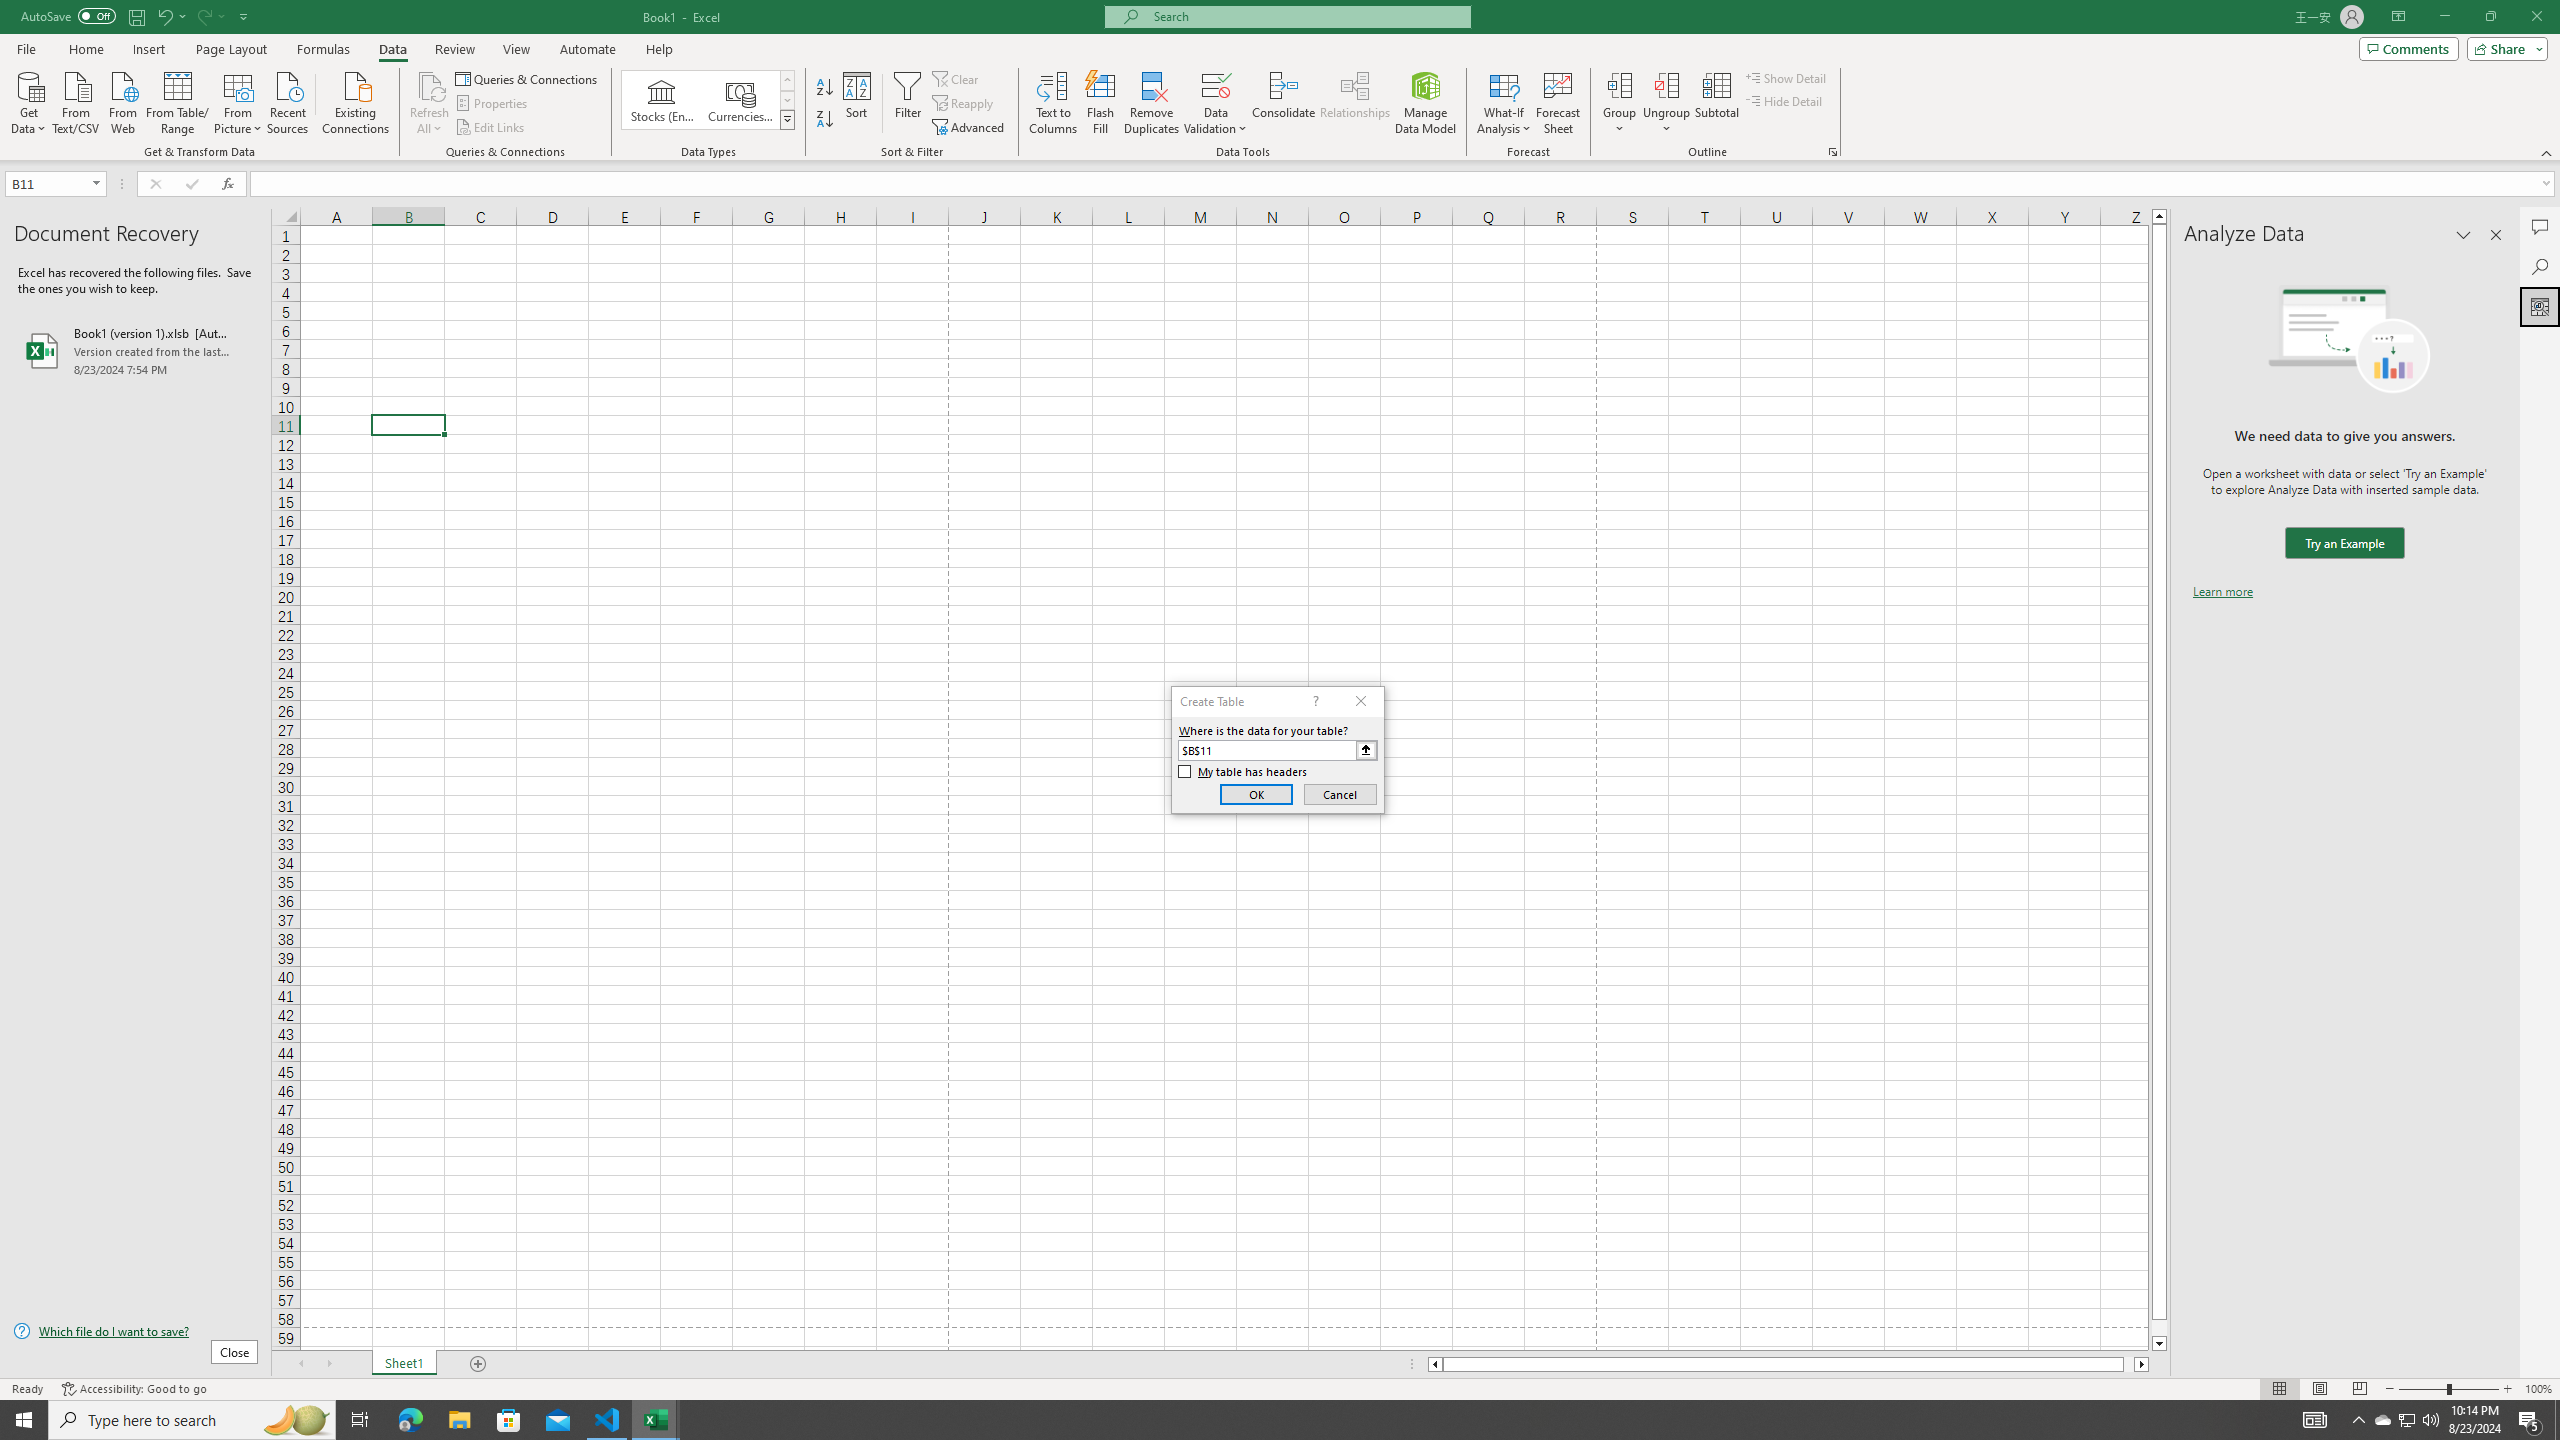  I want to click on Subtotal, so click(1716, 103).